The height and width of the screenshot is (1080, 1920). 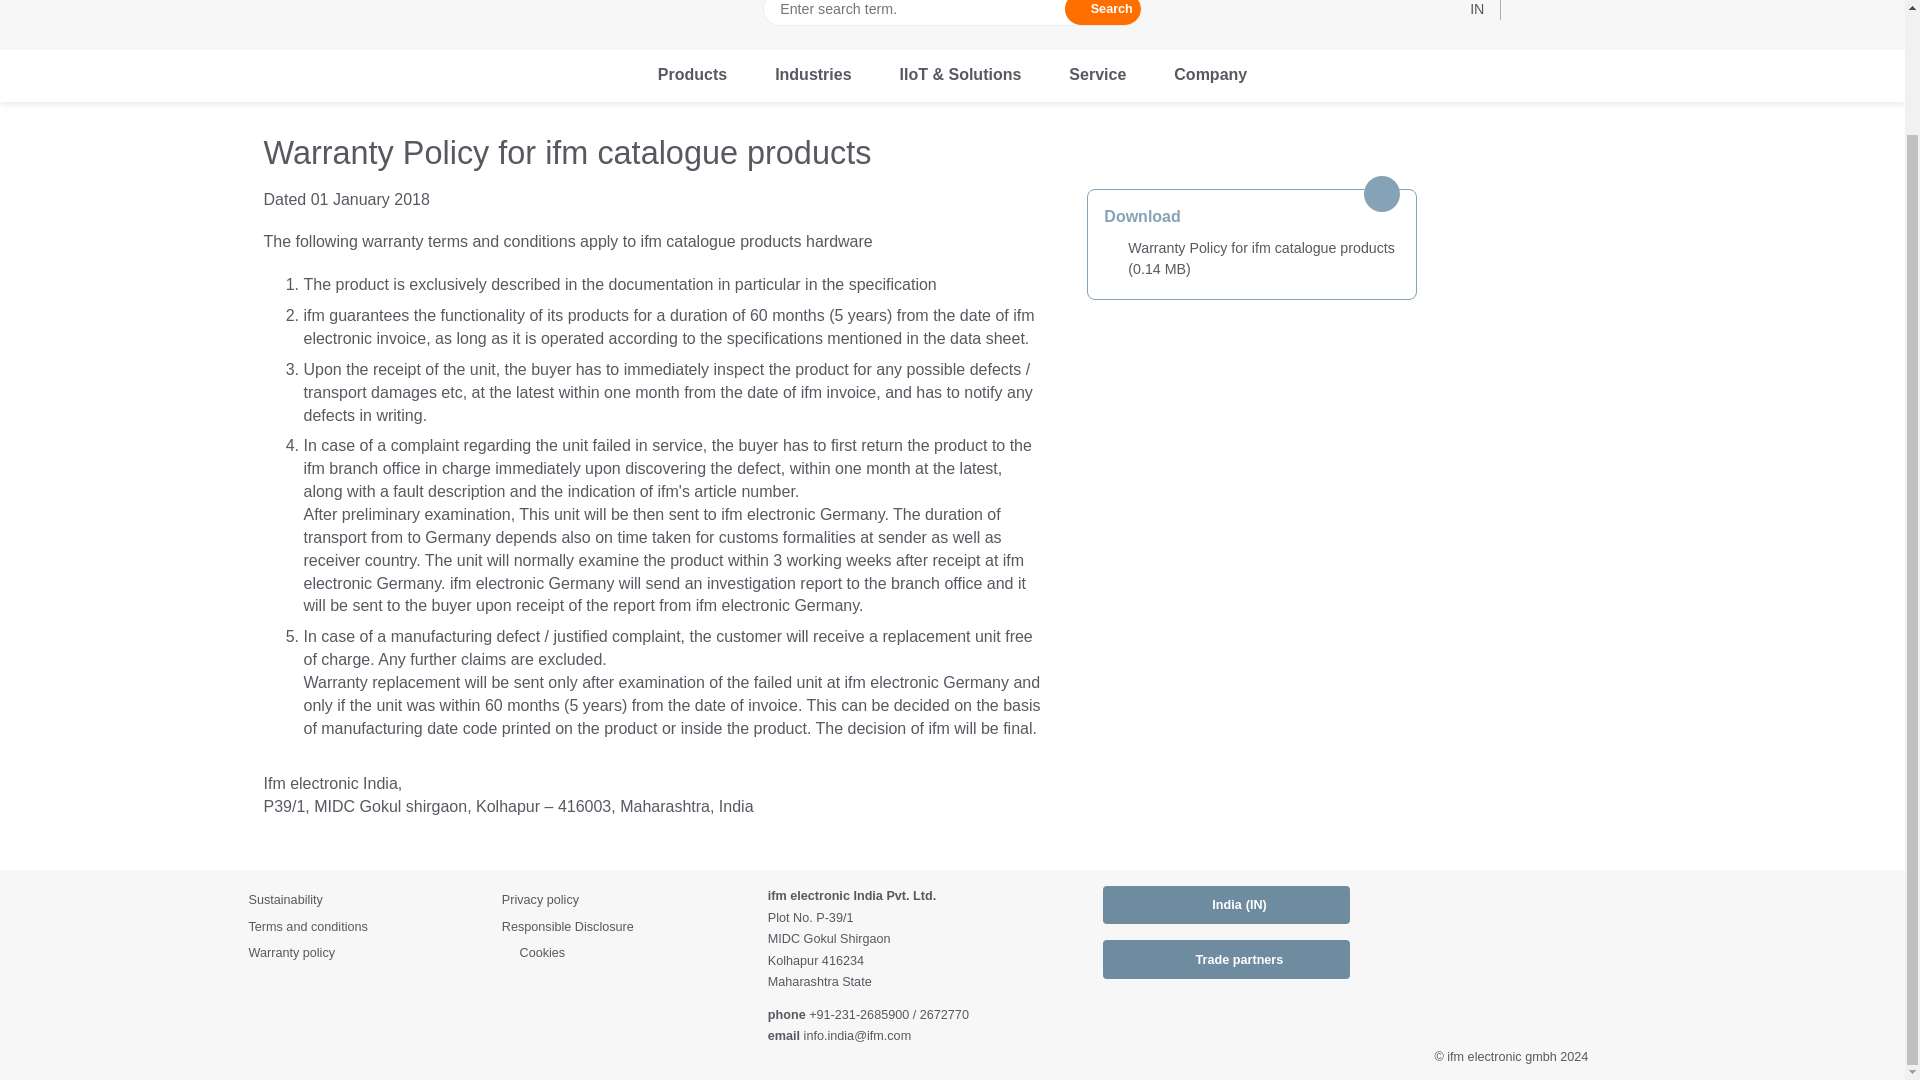 What do you see at coordinates (1528, 10) in the screenshot?
I see `my ifm` at bounding box center [1528, 10].